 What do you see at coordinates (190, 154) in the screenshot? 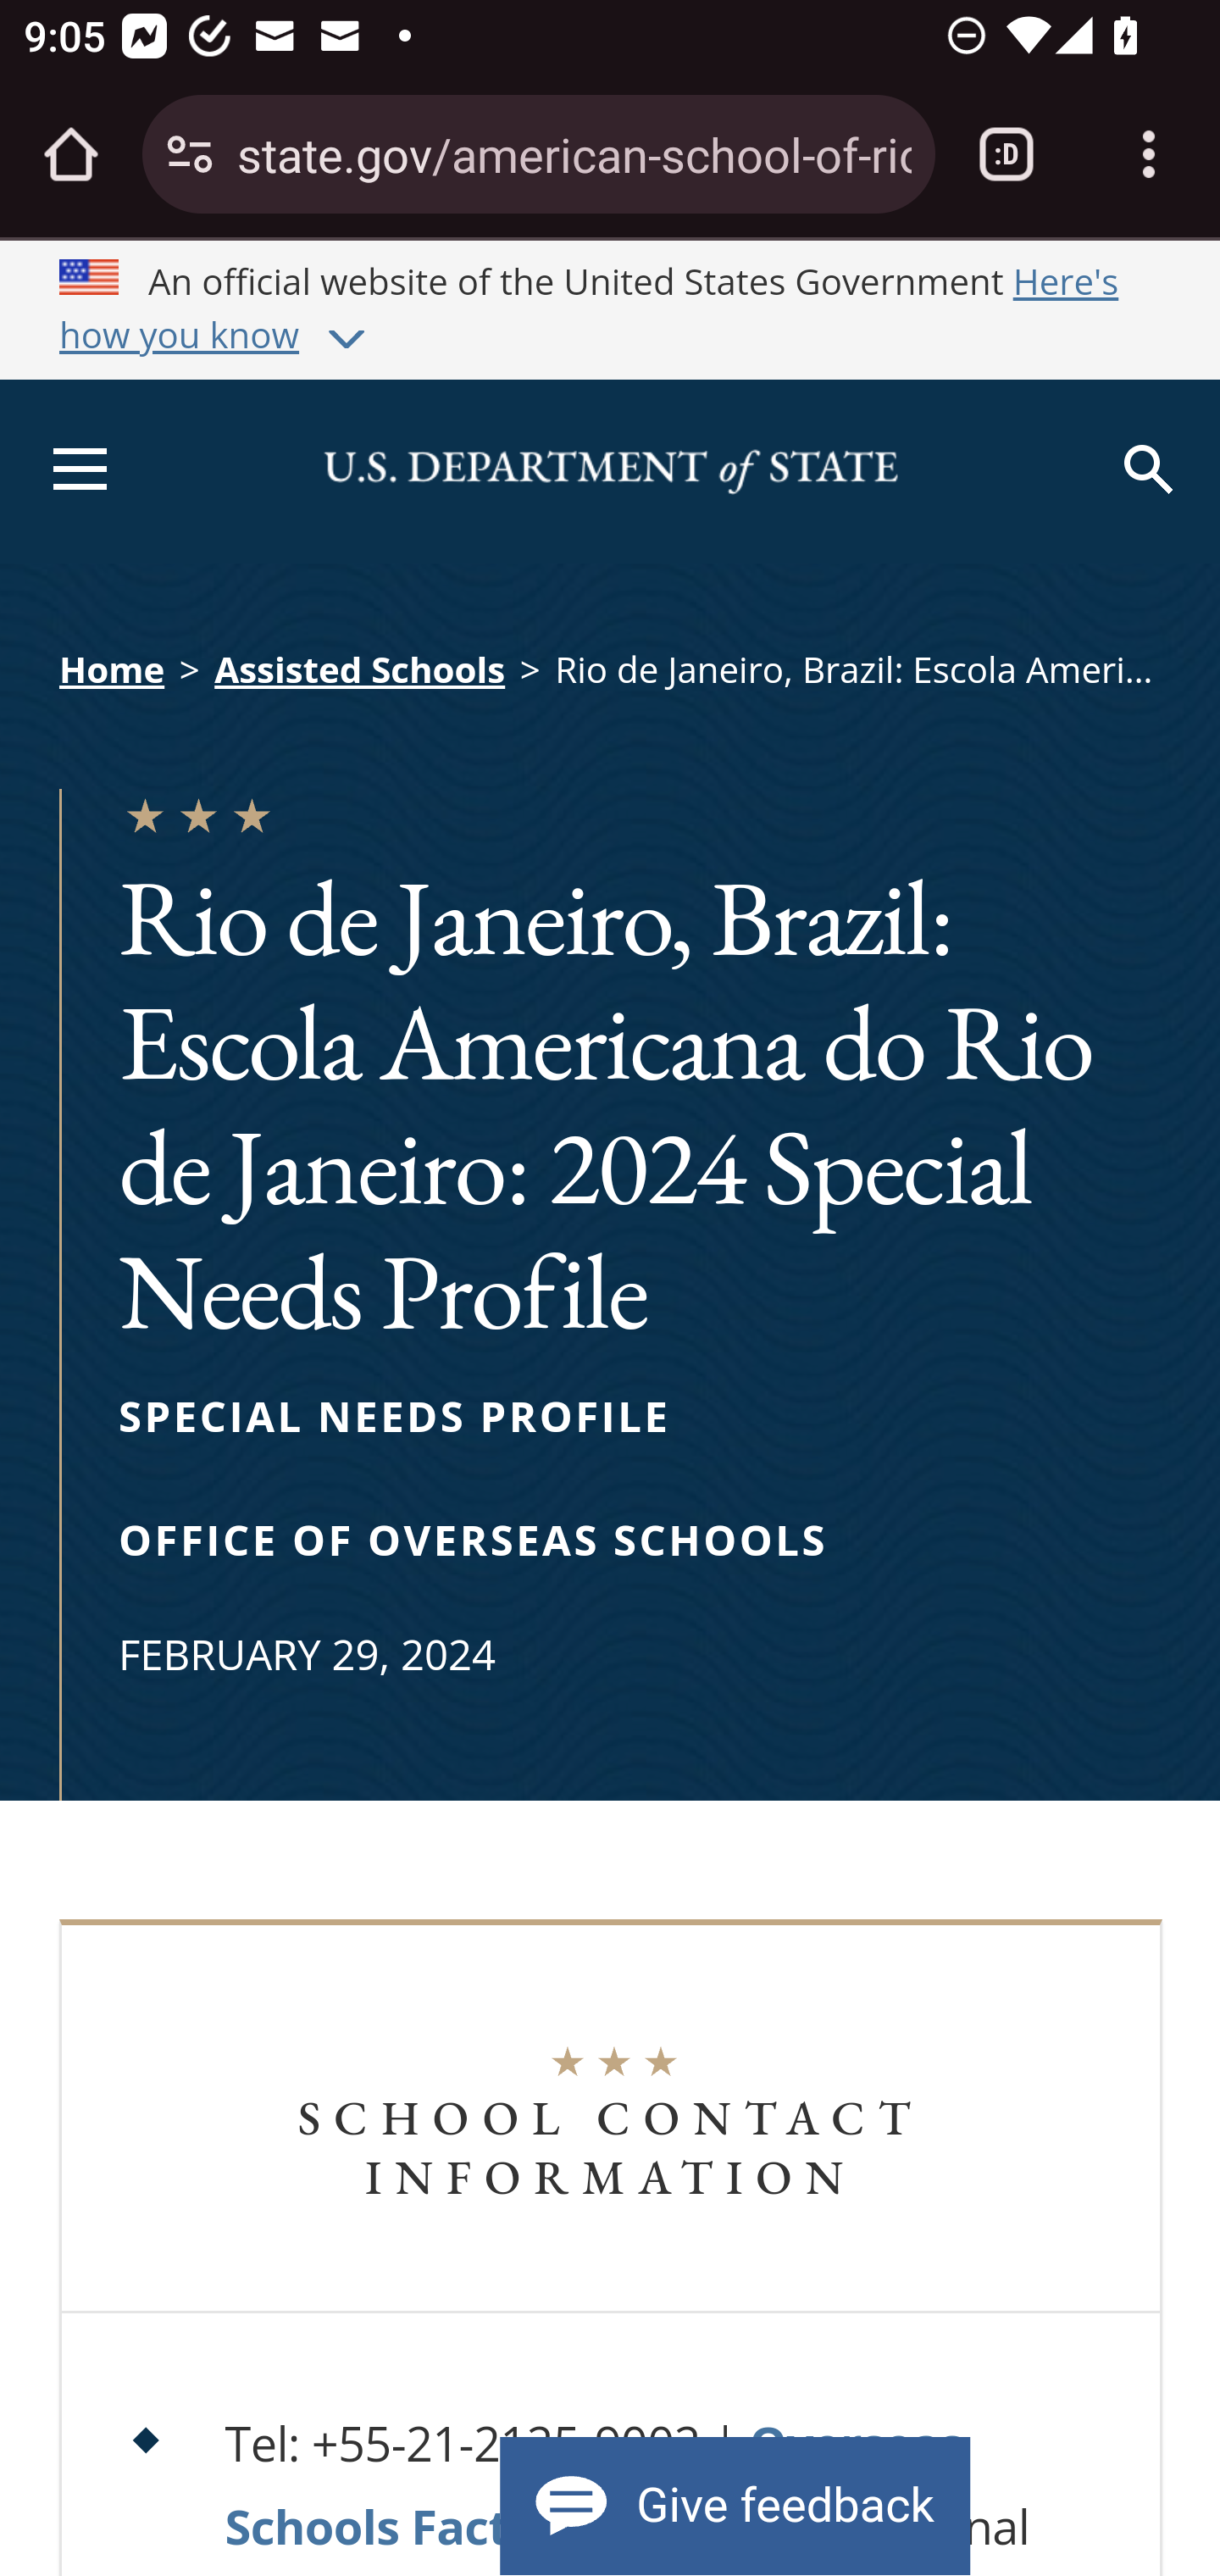
I see `Connection is secure` at bounding box center [190, 154].